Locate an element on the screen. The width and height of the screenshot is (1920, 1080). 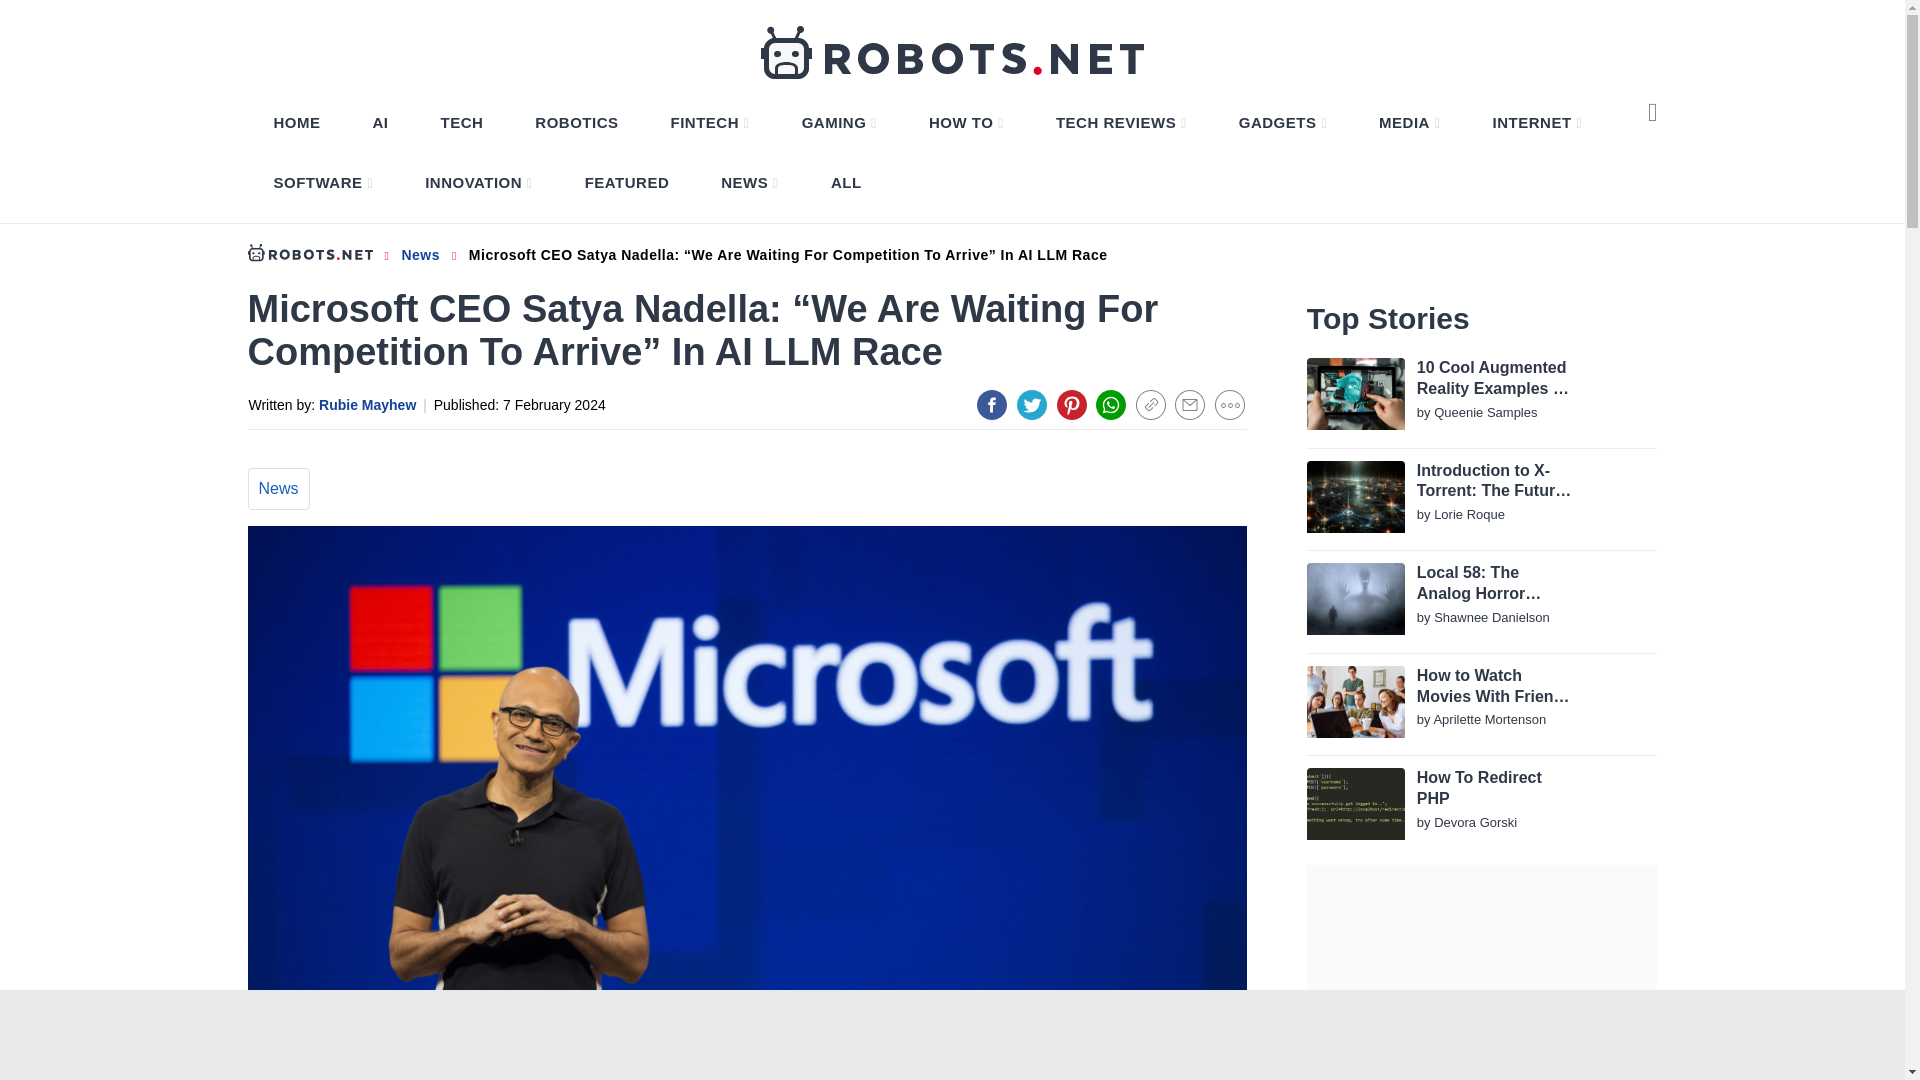
Share on twitter is located at coordinates (1032, 404).